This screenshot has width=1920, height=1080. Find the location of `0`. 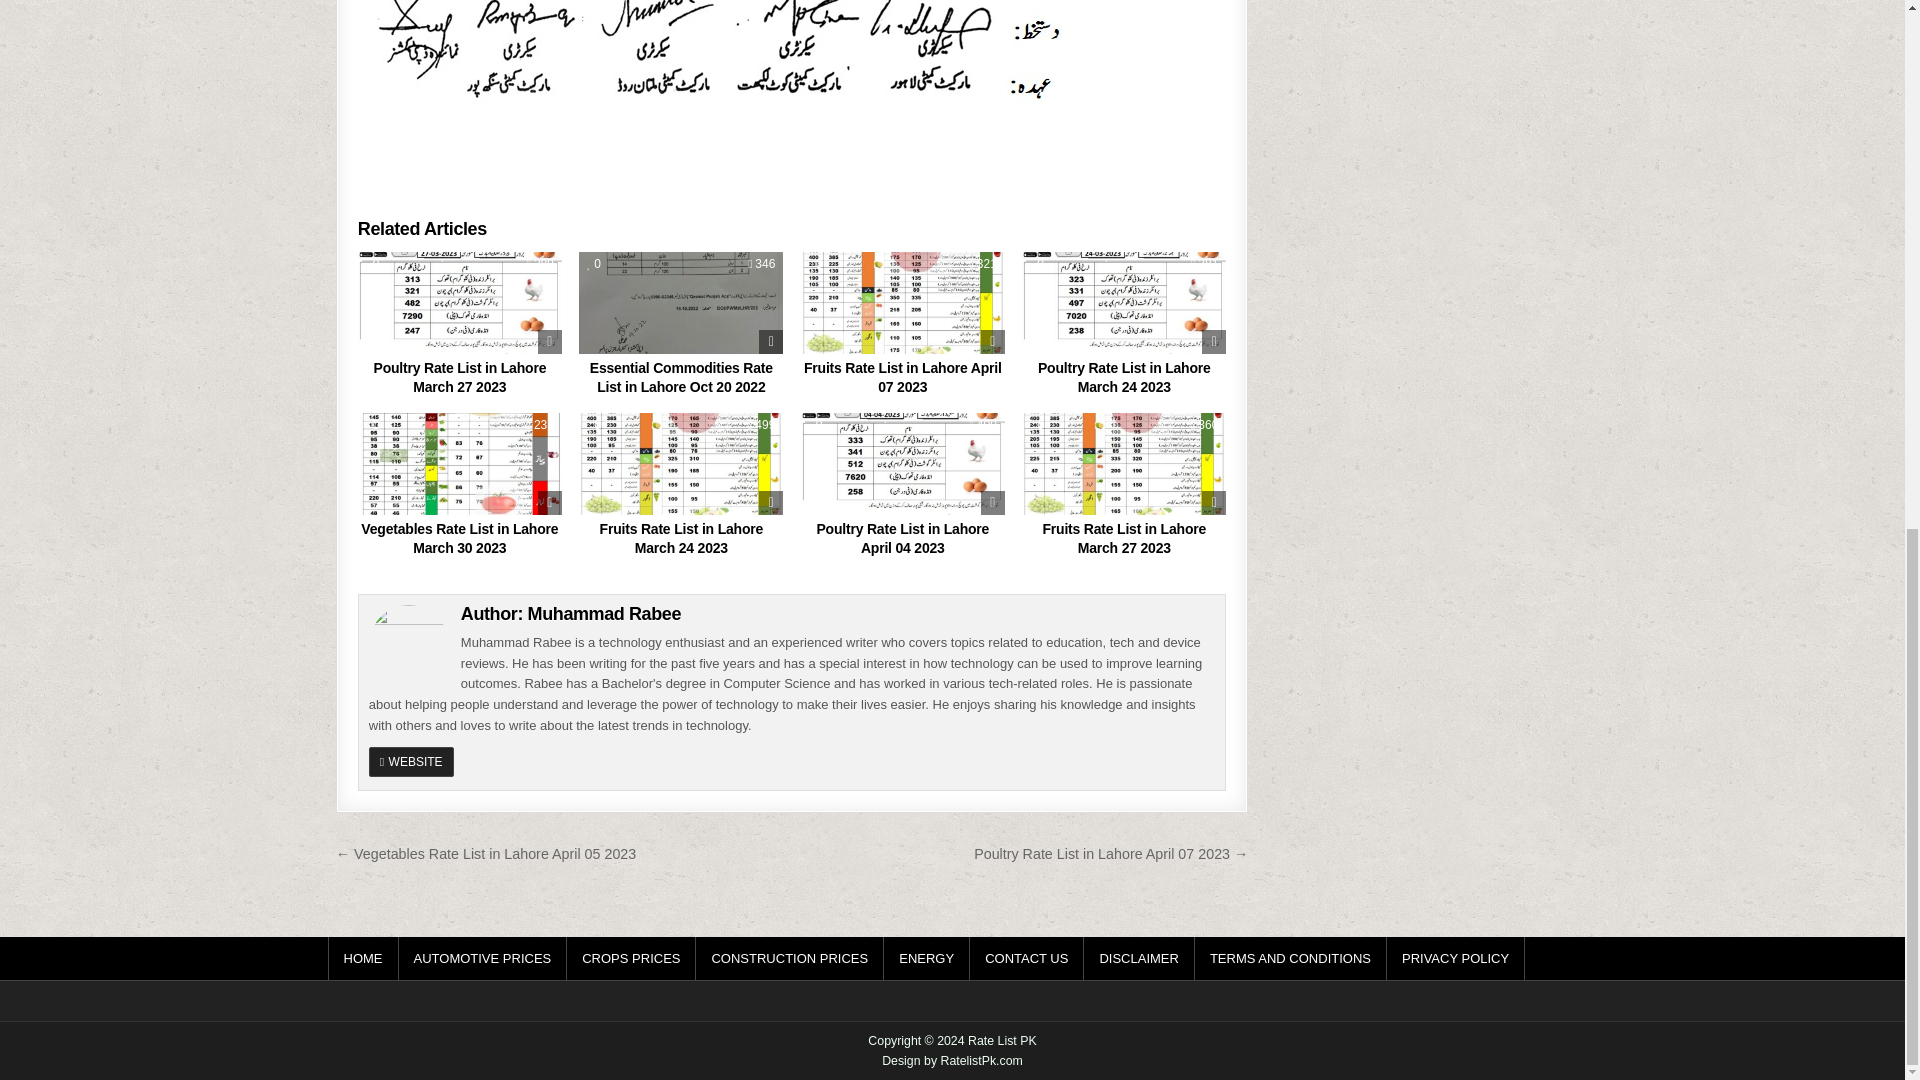

0 is located at coordinates (816, 264).